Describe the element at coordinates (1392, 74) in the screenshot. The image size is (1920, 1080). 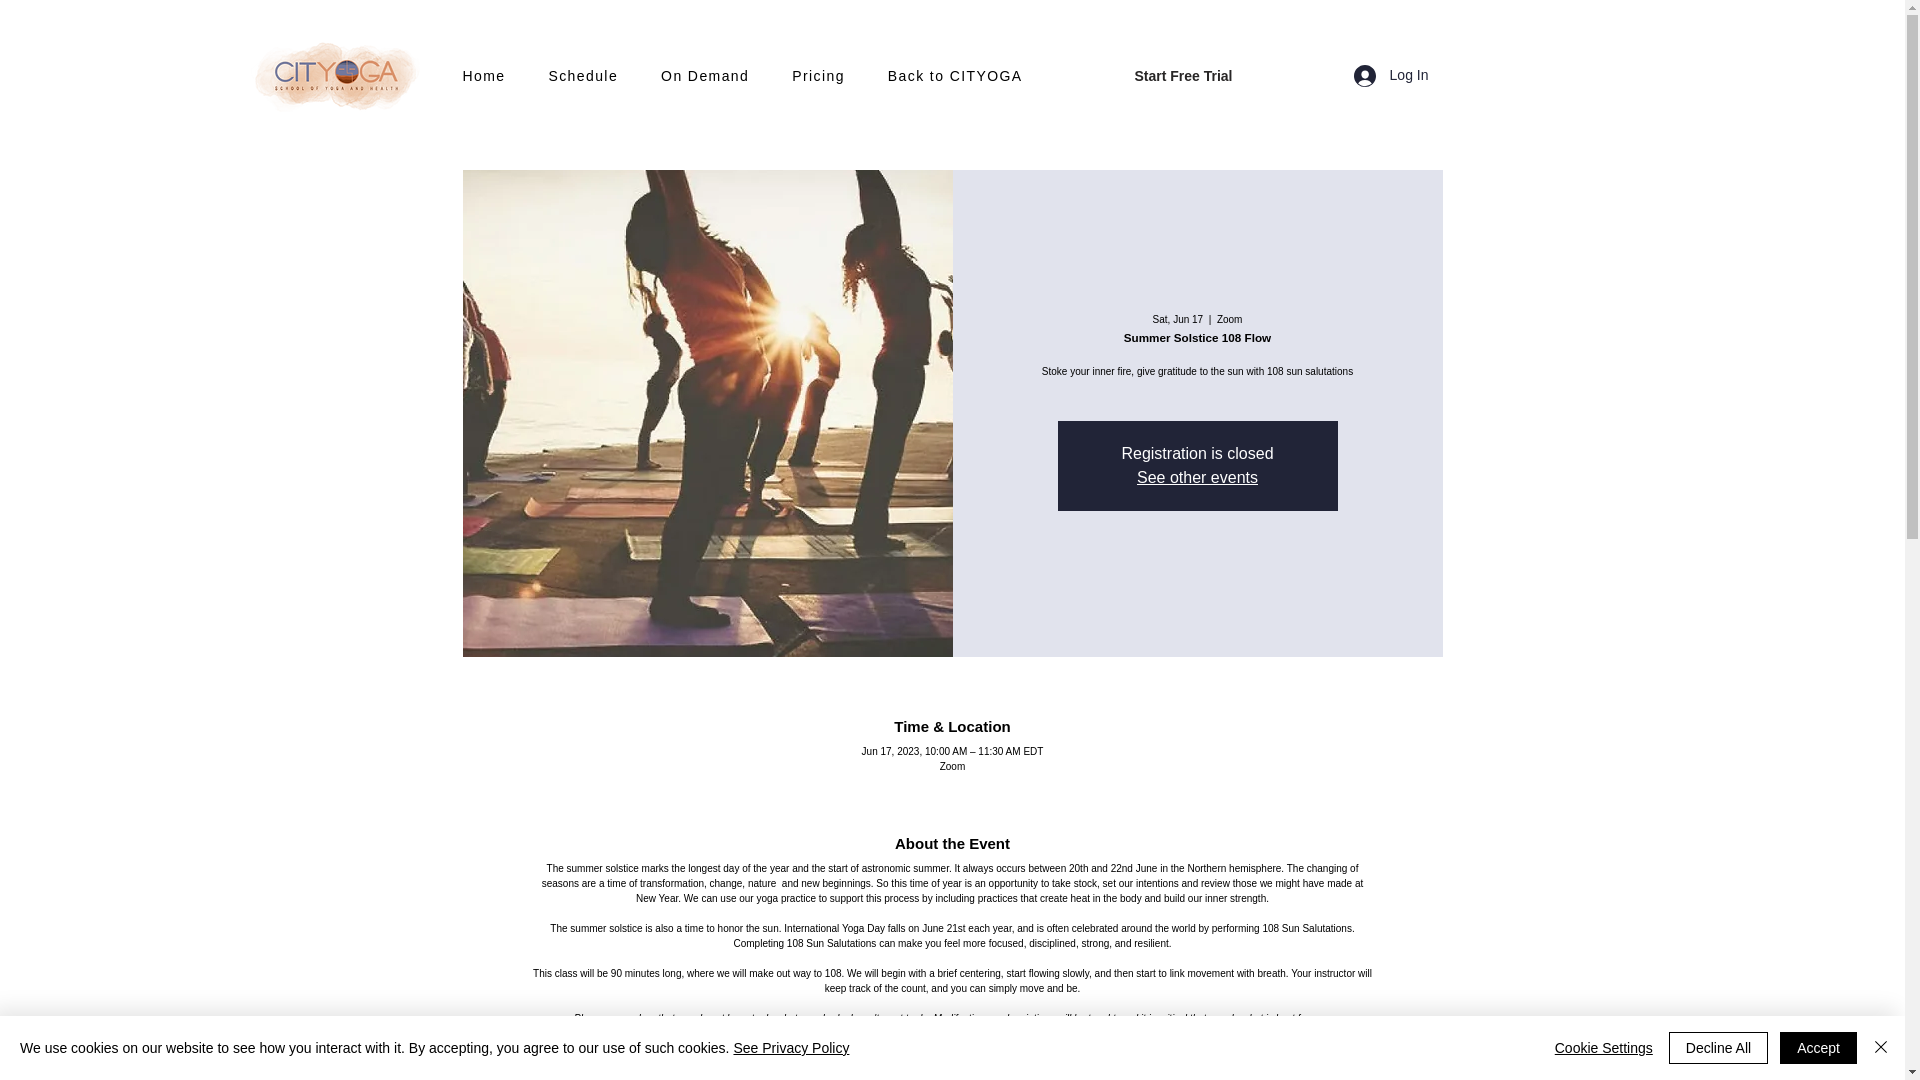
I see `Log In` at that location.